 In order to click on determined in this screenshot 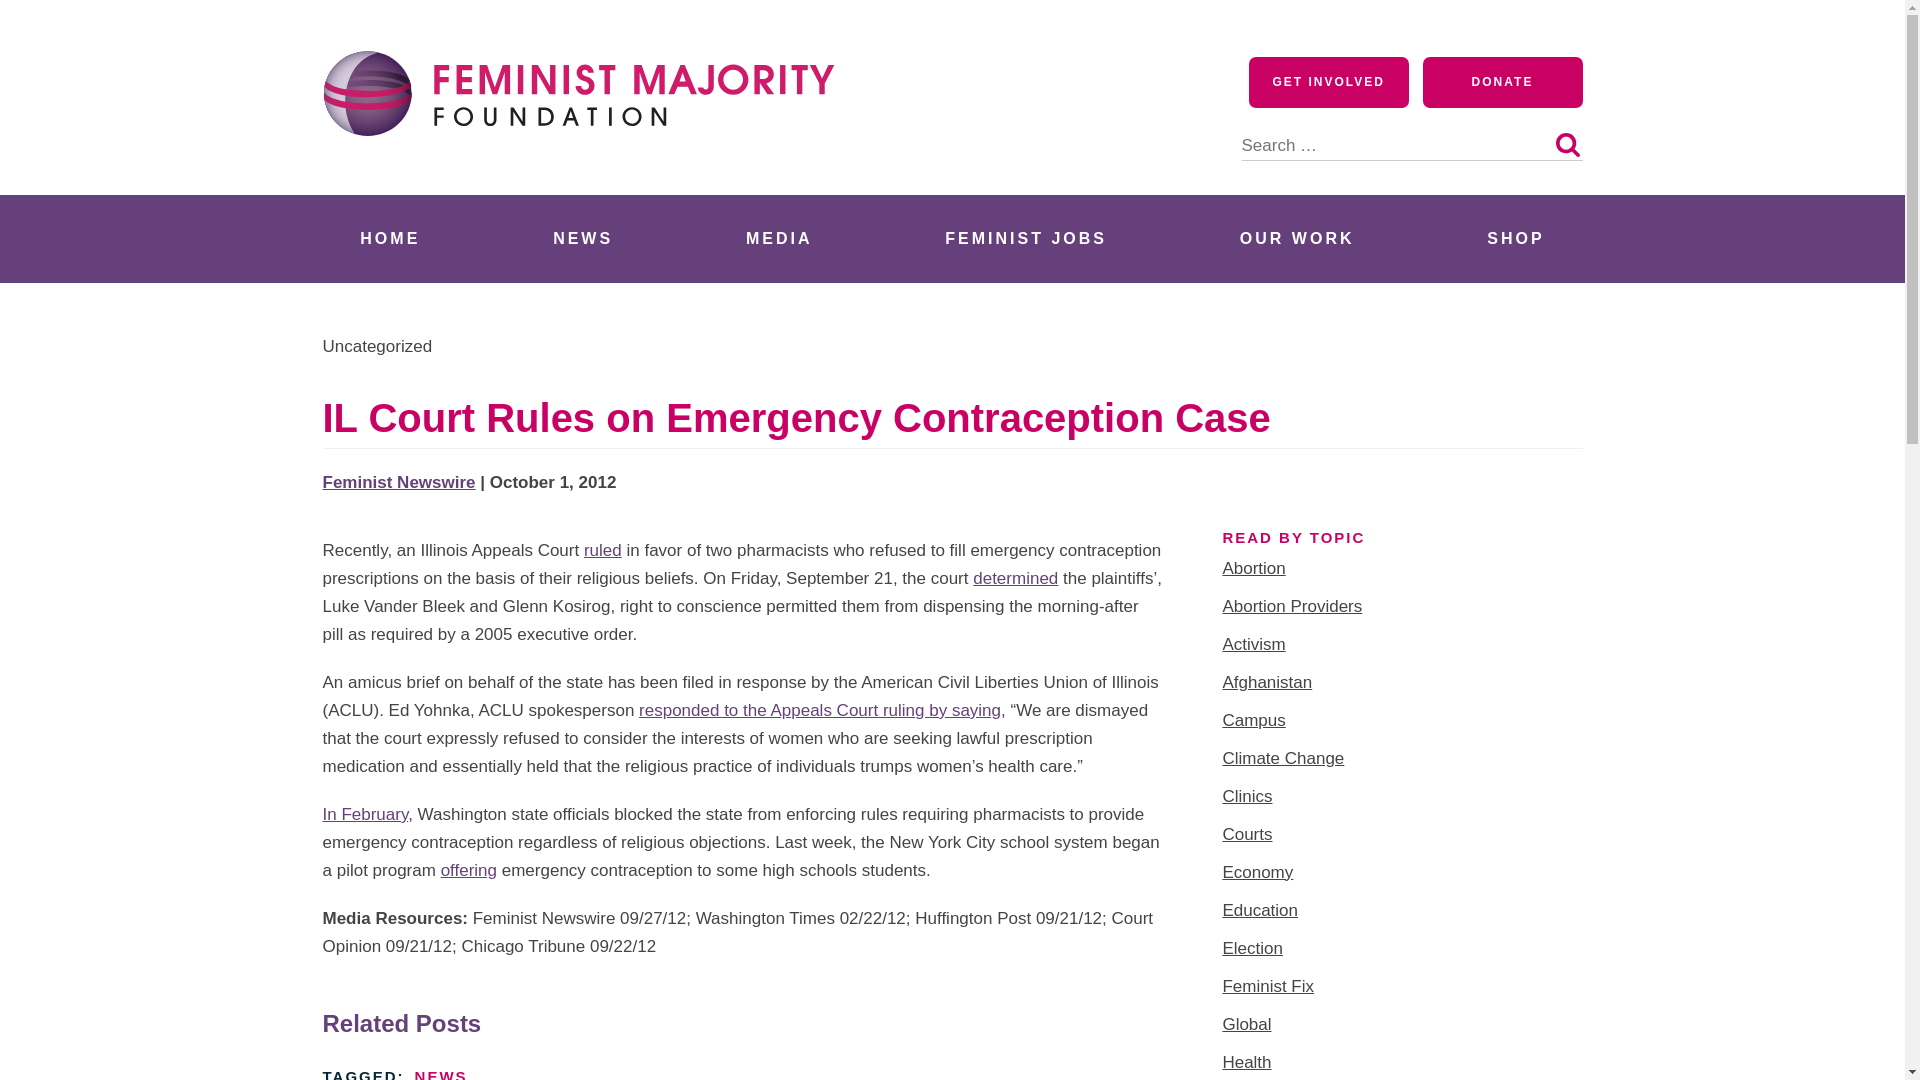, I will do `click(1015, 578)`.